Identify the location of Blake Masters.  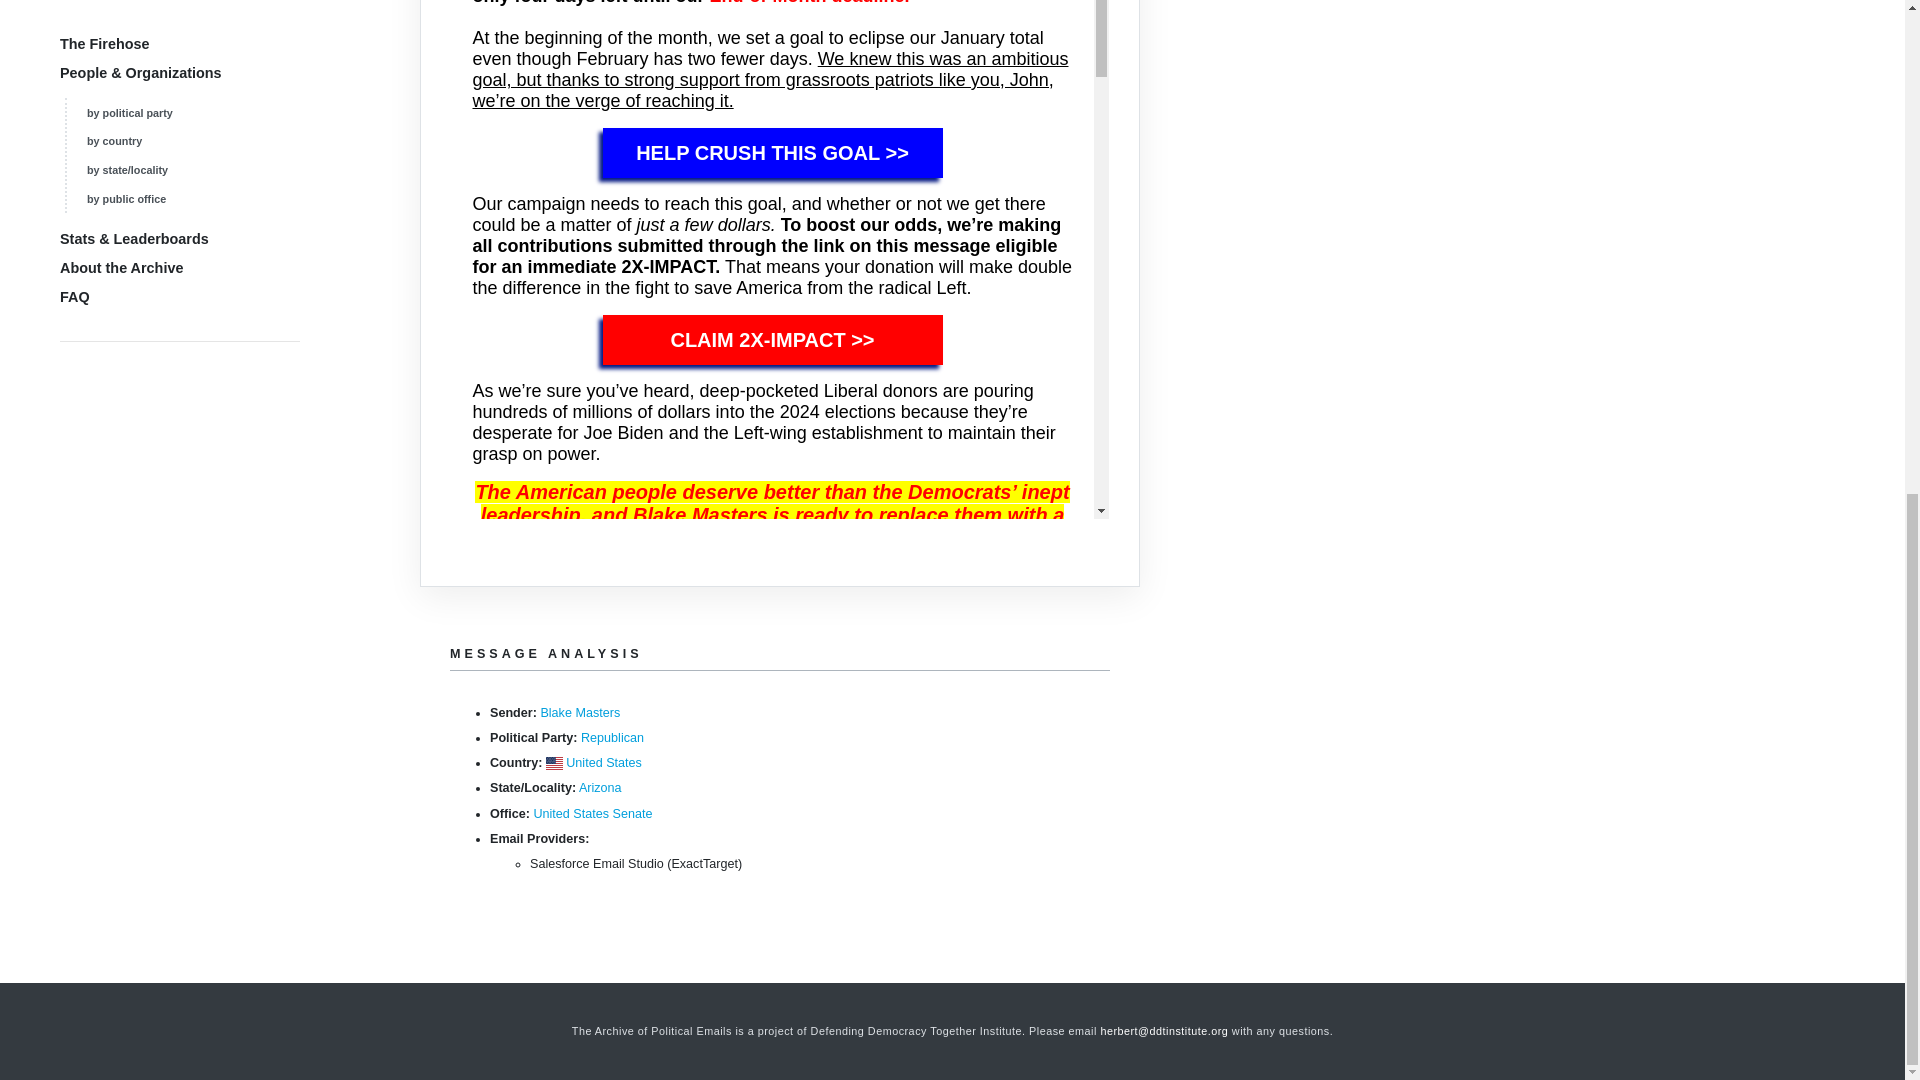
(580, 713).